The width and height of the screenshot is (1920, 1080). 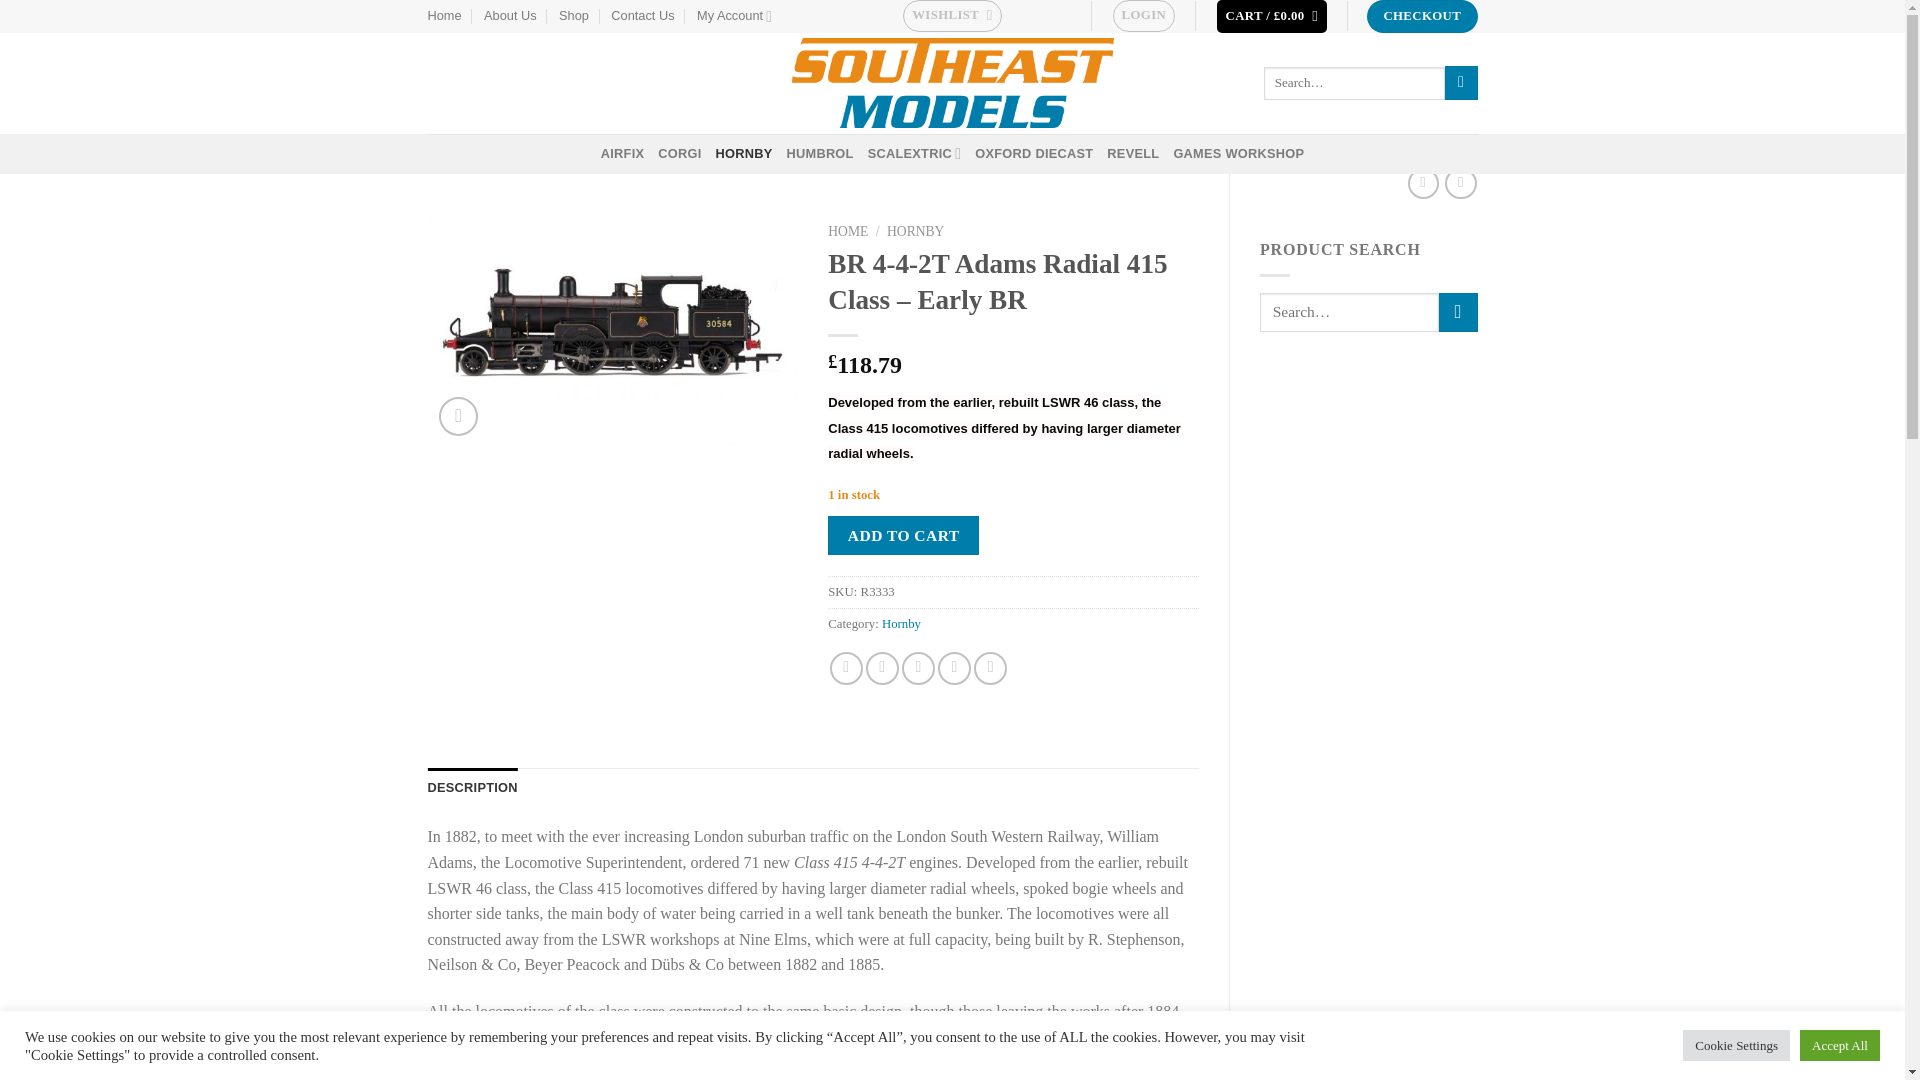 What do you see at coordinates (1144, 16) in the screenshot?
I see `Login` at bounding box center [1144, 16].